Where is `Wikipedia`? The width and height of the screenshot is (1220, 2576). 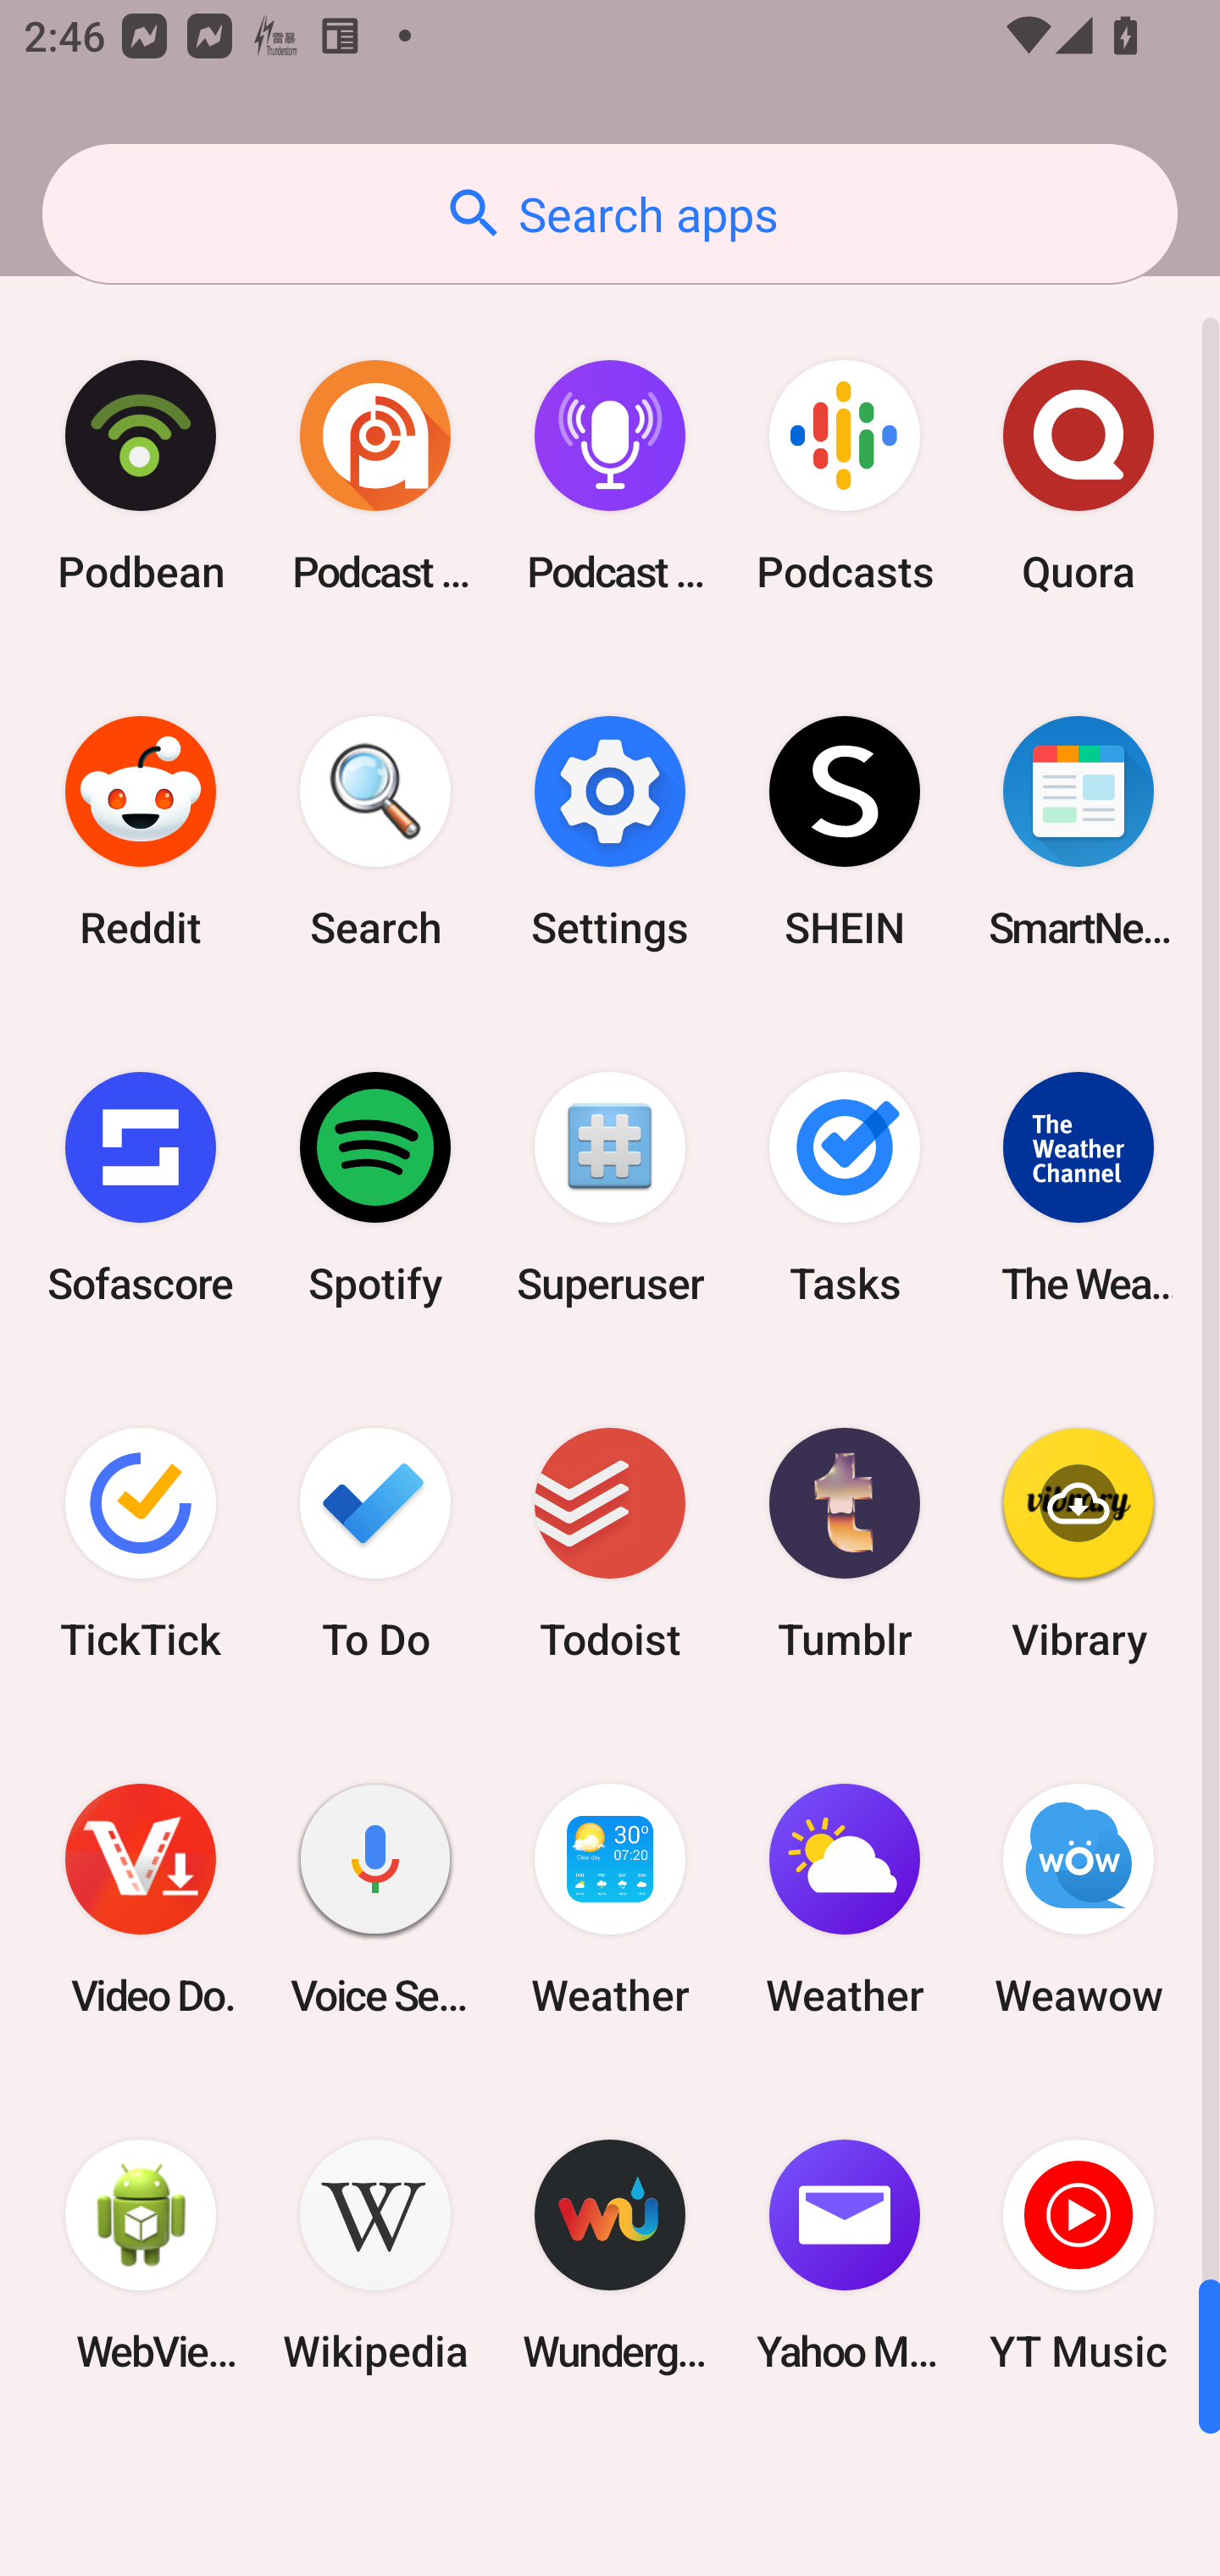 Wikipedia is located at coordinates (375, 2256).